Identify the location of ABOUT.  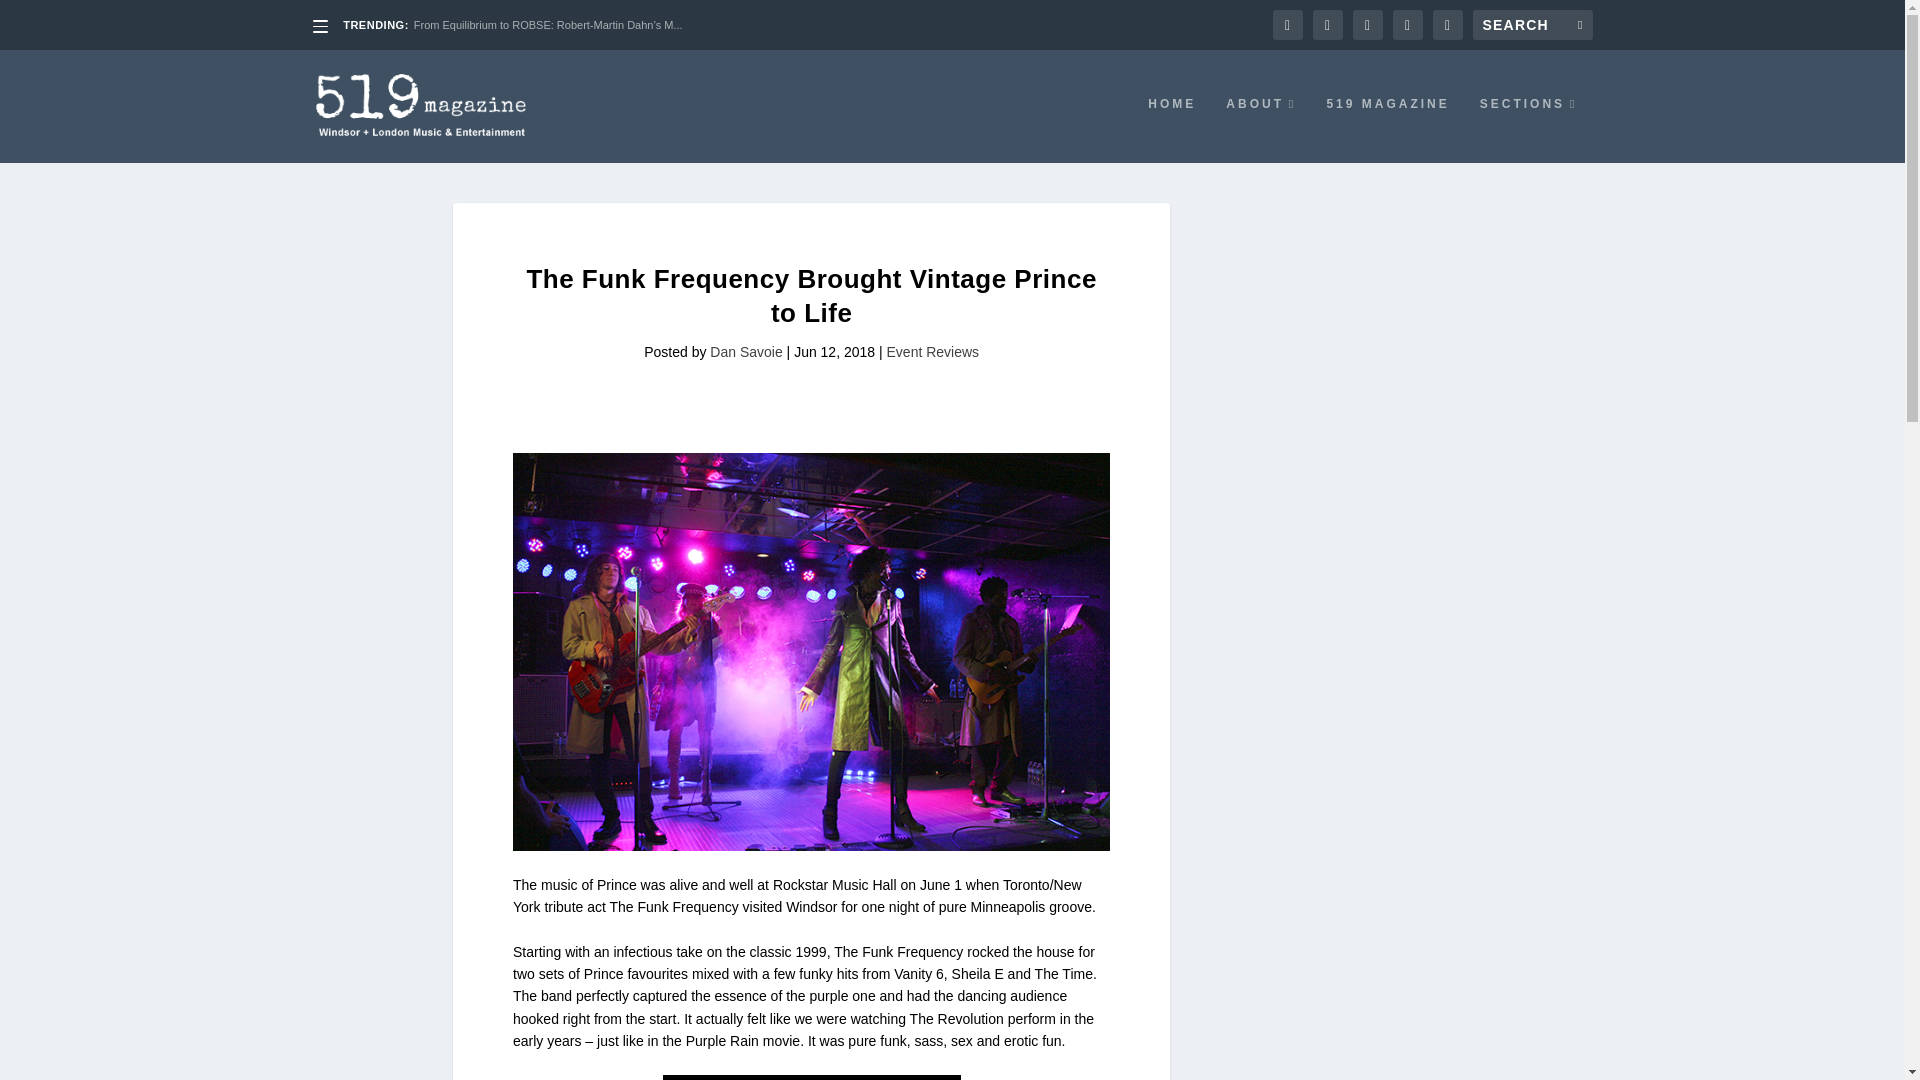
(1261, 130).